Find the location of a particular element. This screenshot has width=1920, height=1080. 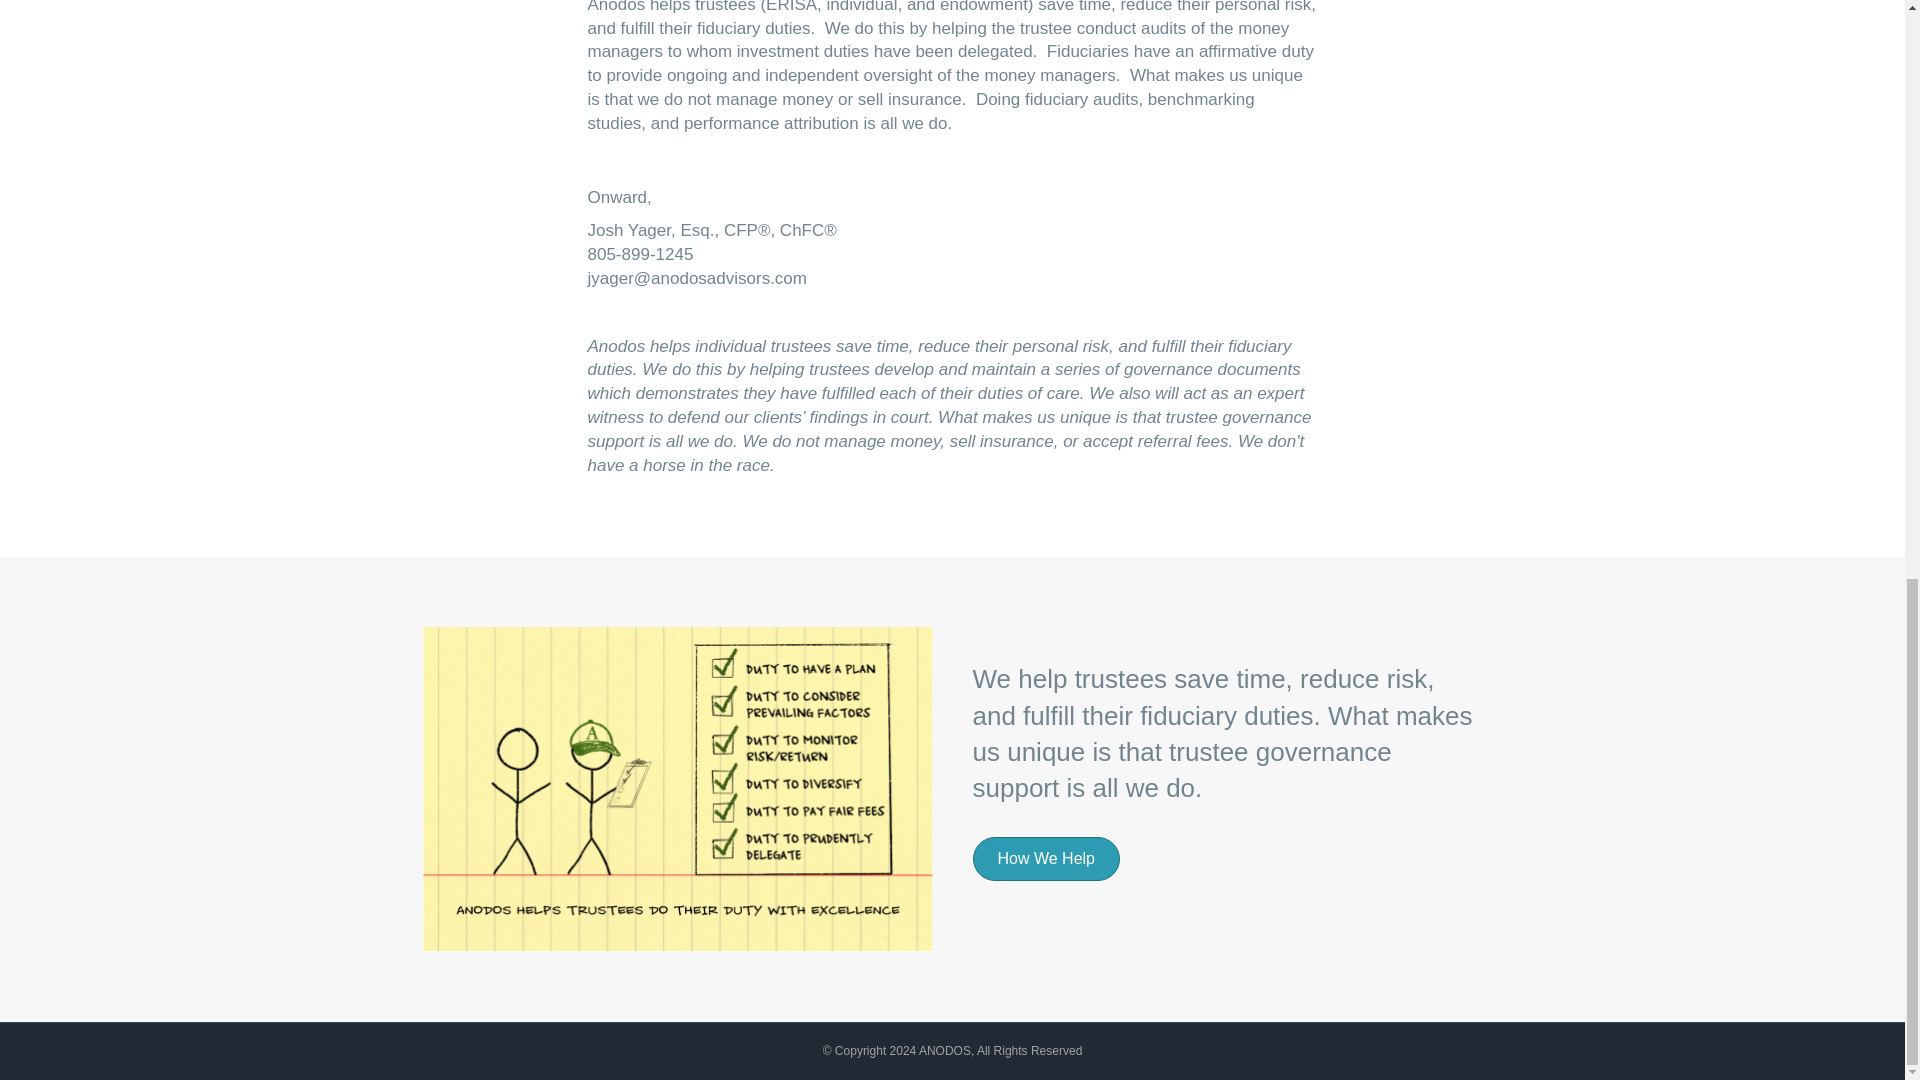

How We Help is located at coordinates (1045, 859).